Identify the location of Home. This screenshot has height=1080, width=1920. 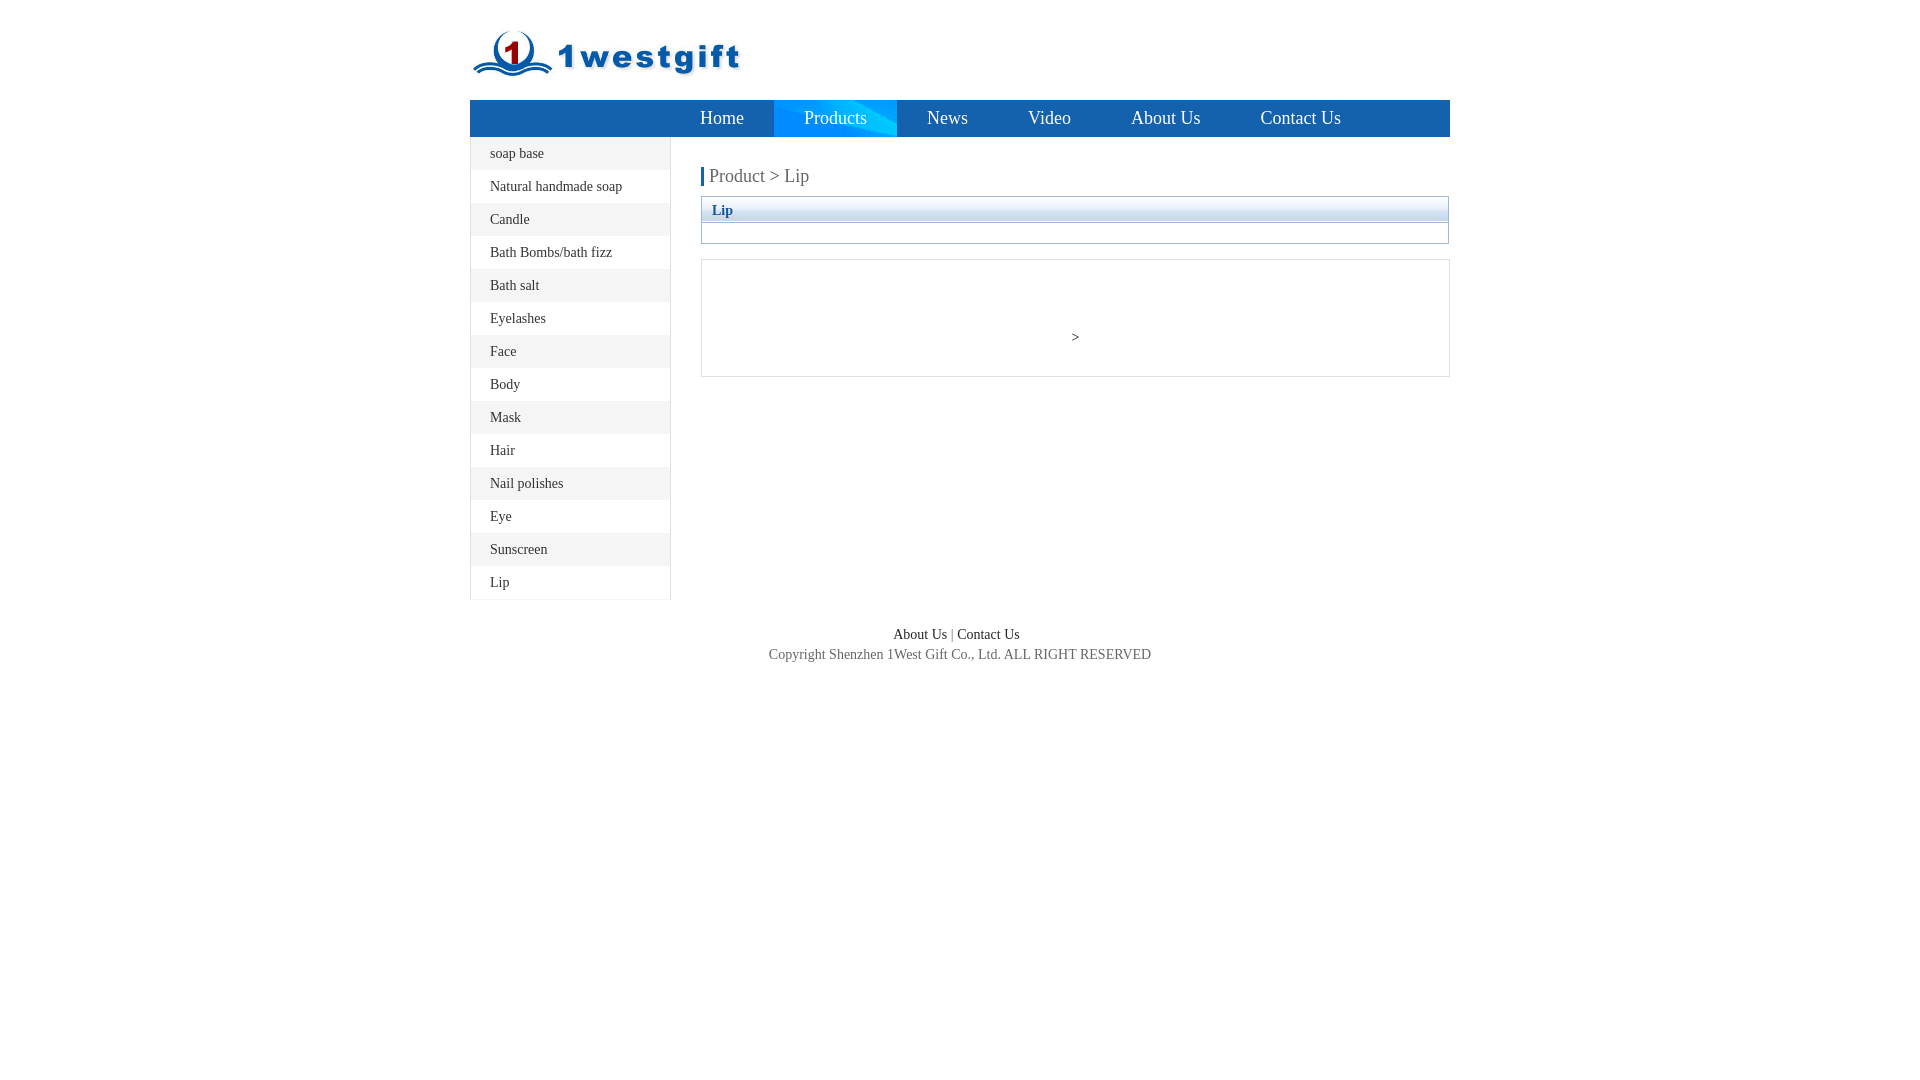
(722, 118).